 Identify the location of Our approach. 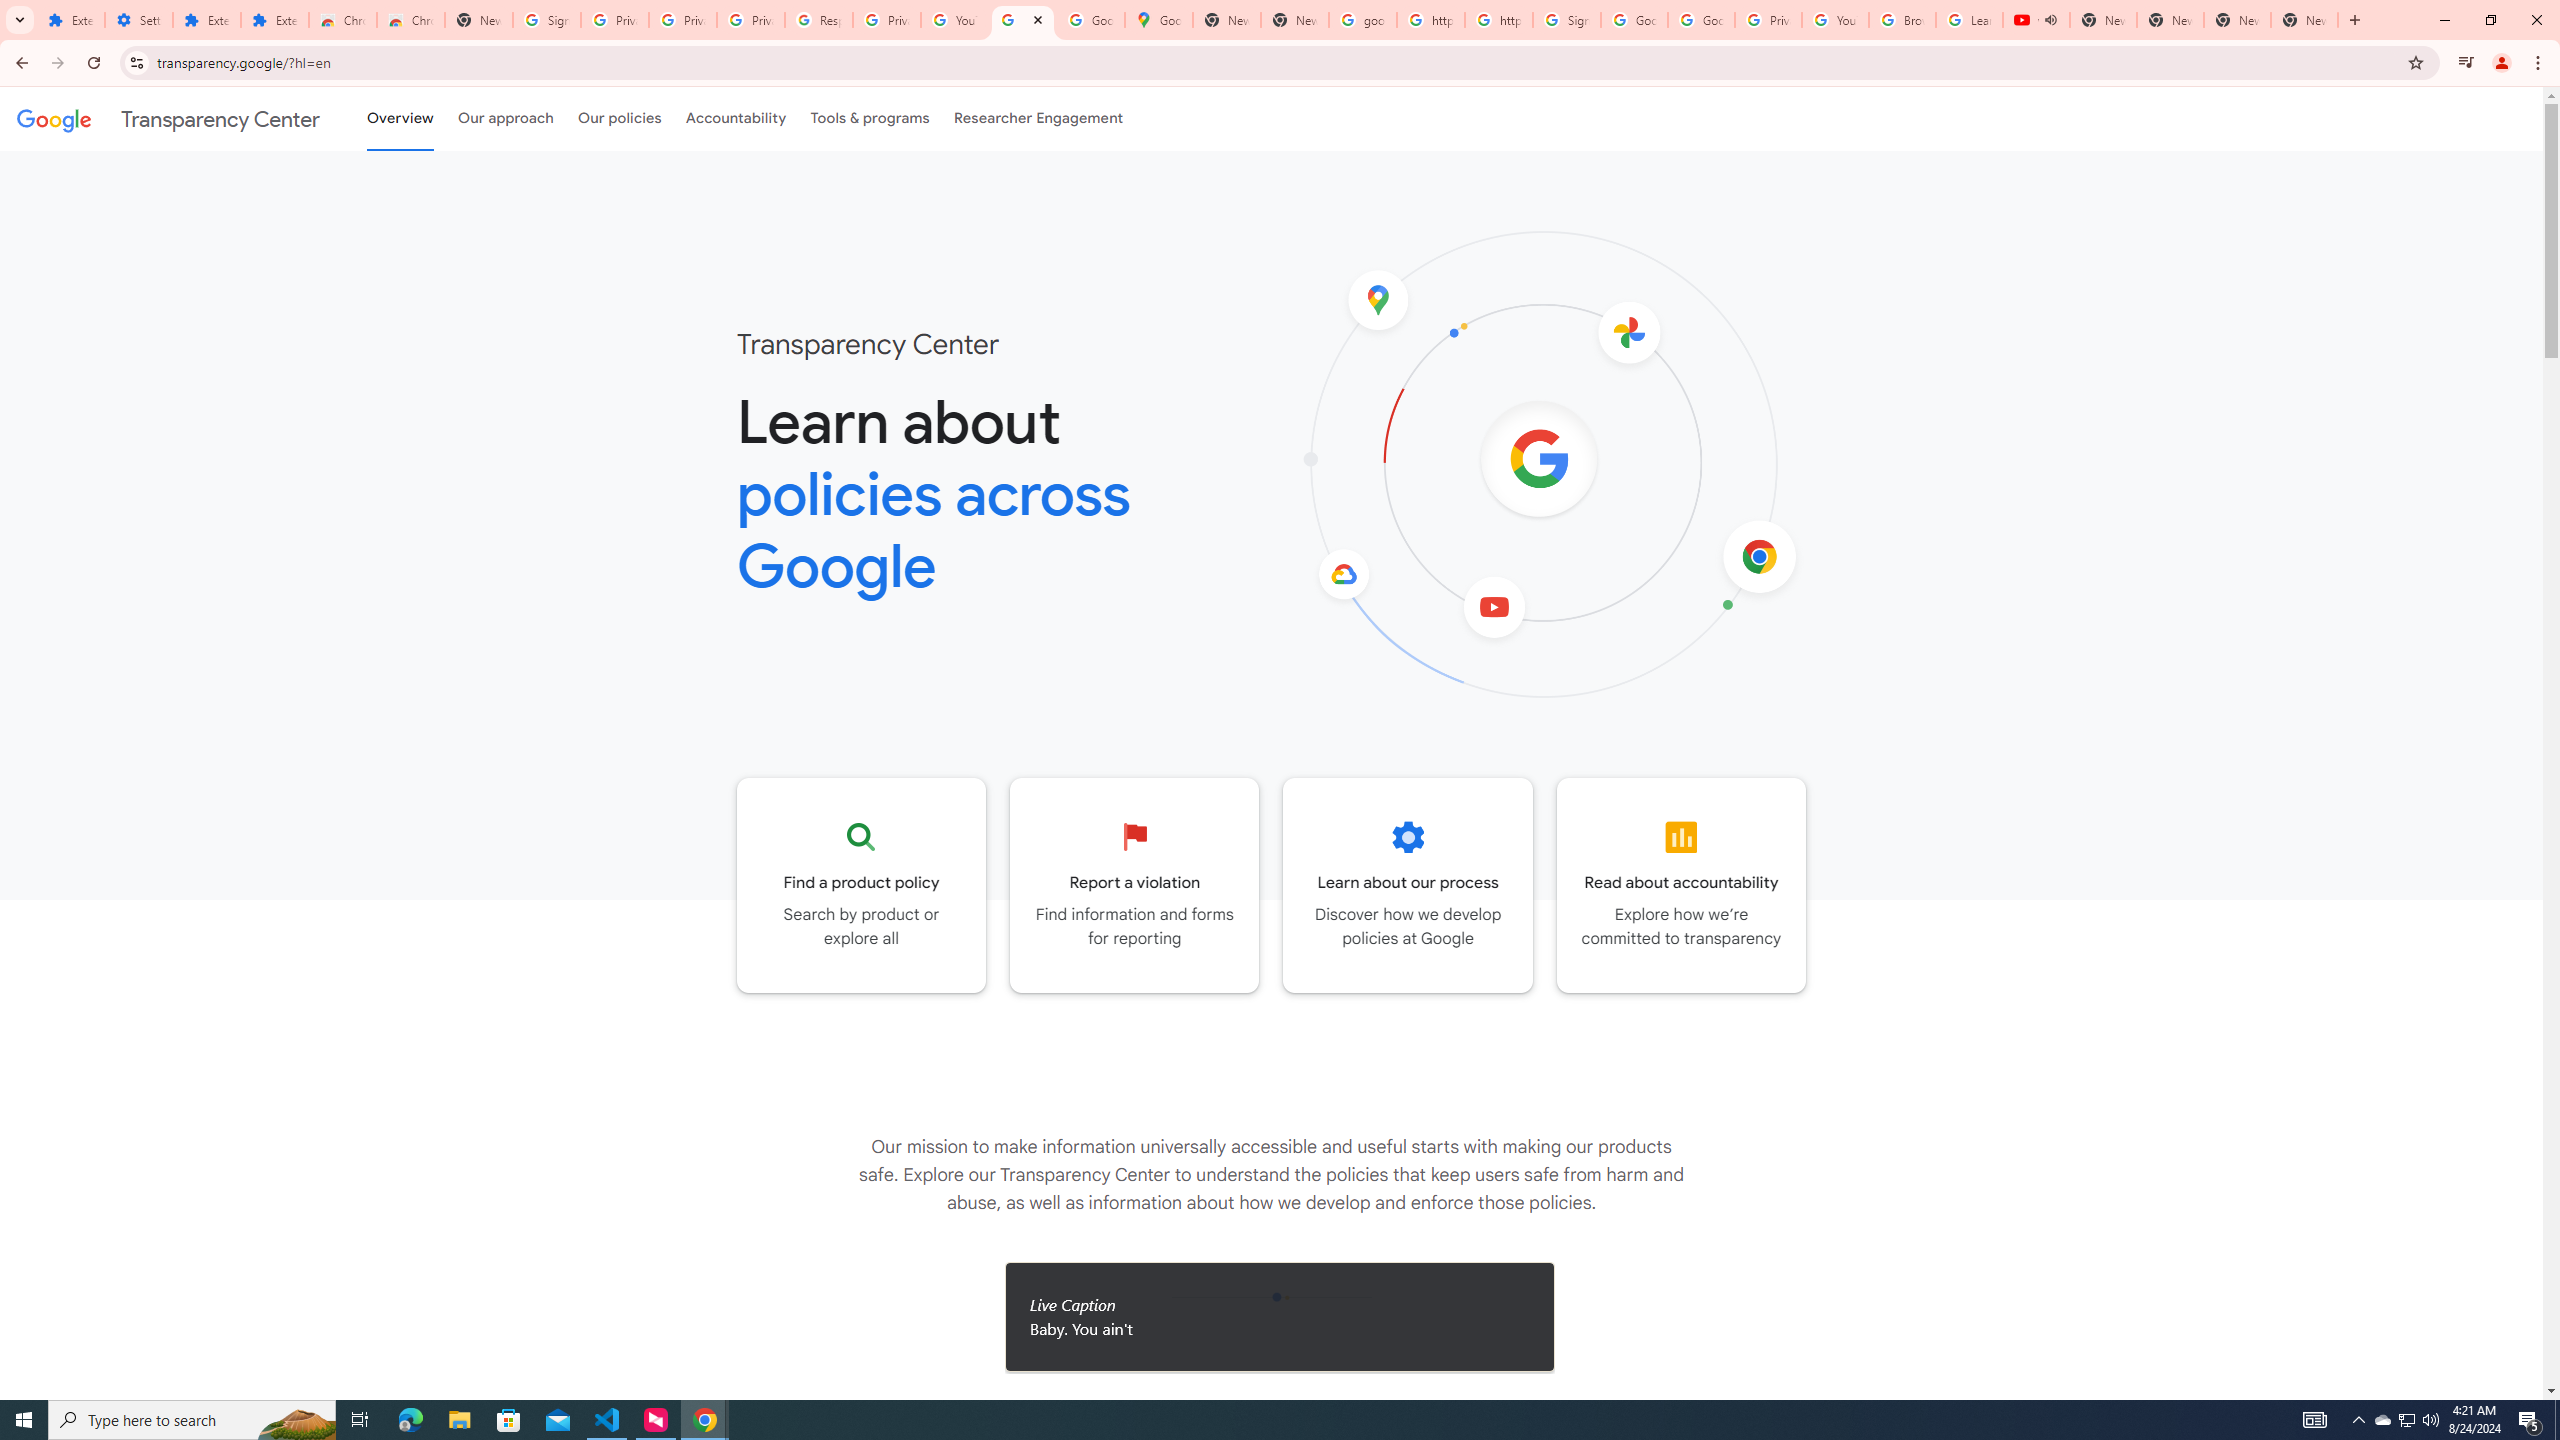
(505, 118).